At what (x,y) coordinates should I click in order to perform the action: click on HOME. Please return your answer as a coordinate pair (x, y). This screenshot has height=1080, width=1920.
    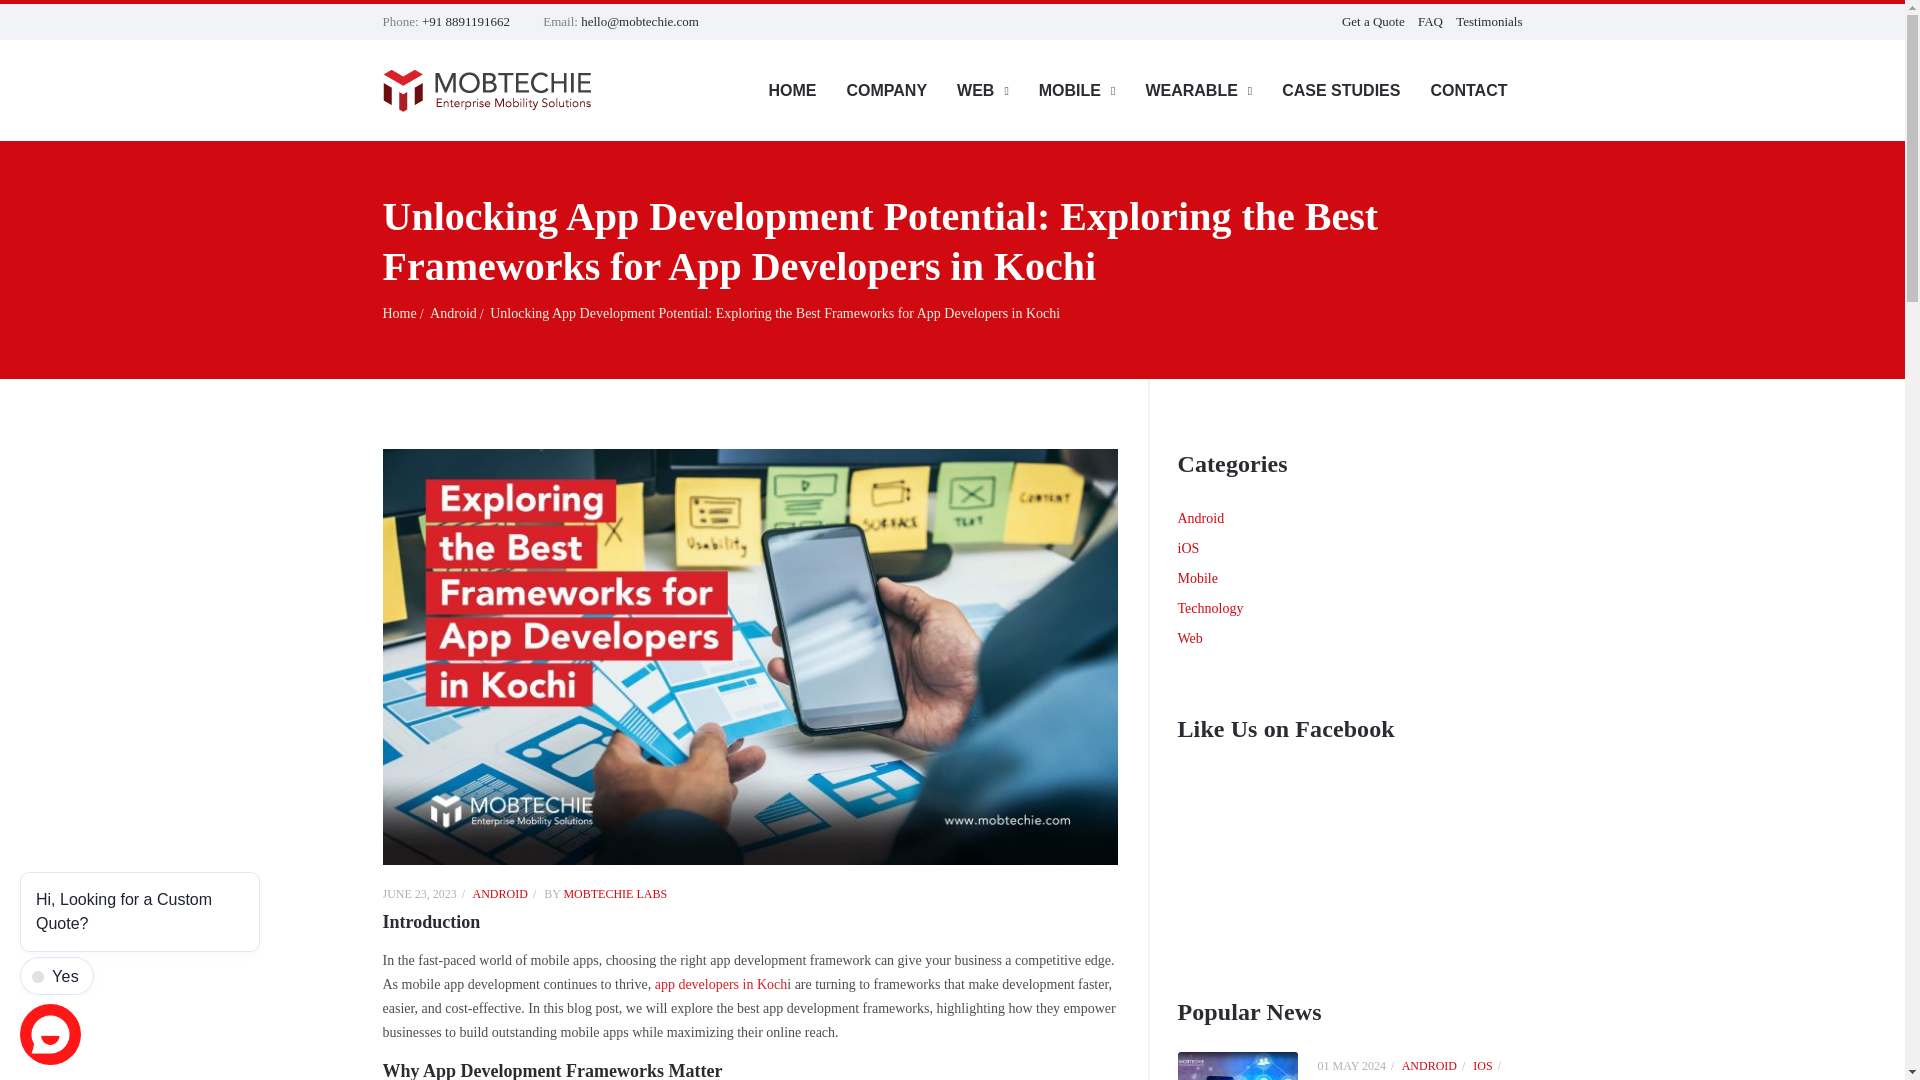
    Looking at the image, I should click on (792, 90).